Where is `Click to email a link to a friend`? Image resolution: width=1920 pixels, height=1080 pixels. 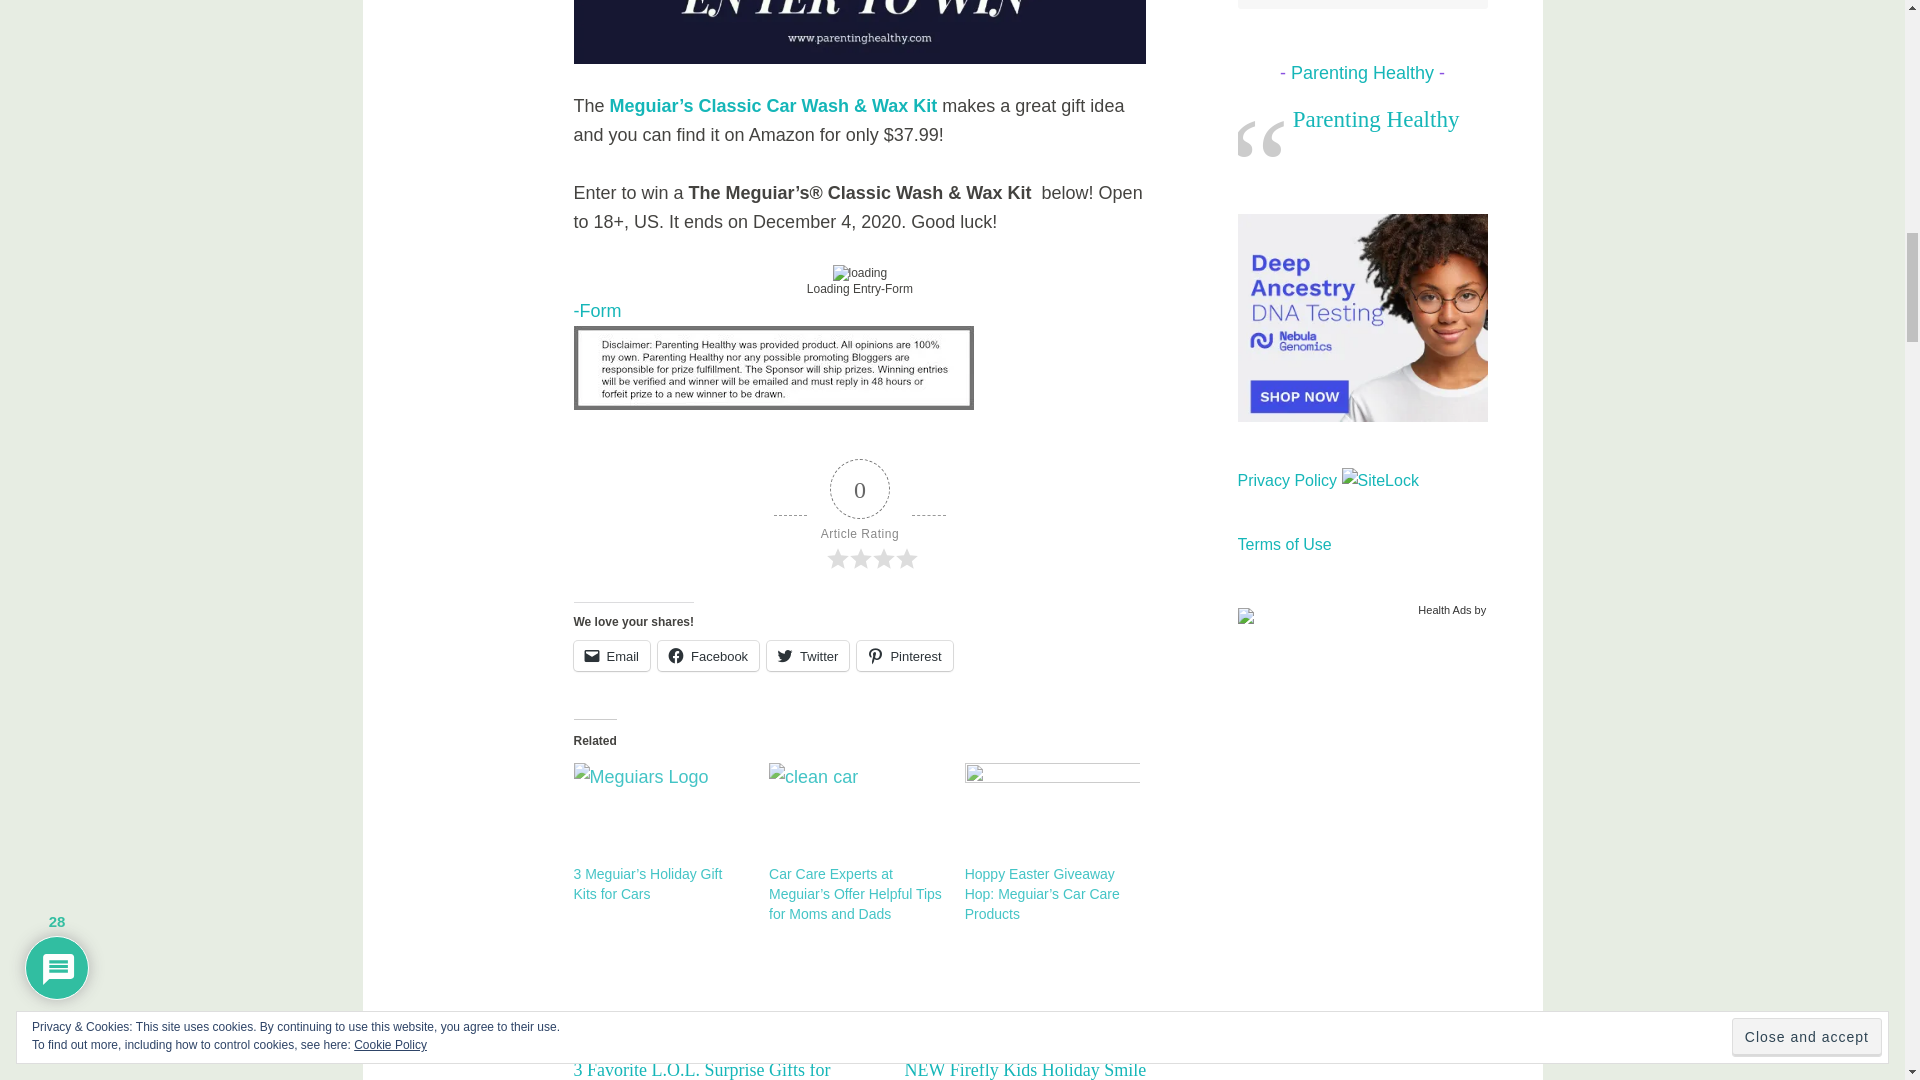
Click to email a link to a friend is located at coordinates (612, 656).